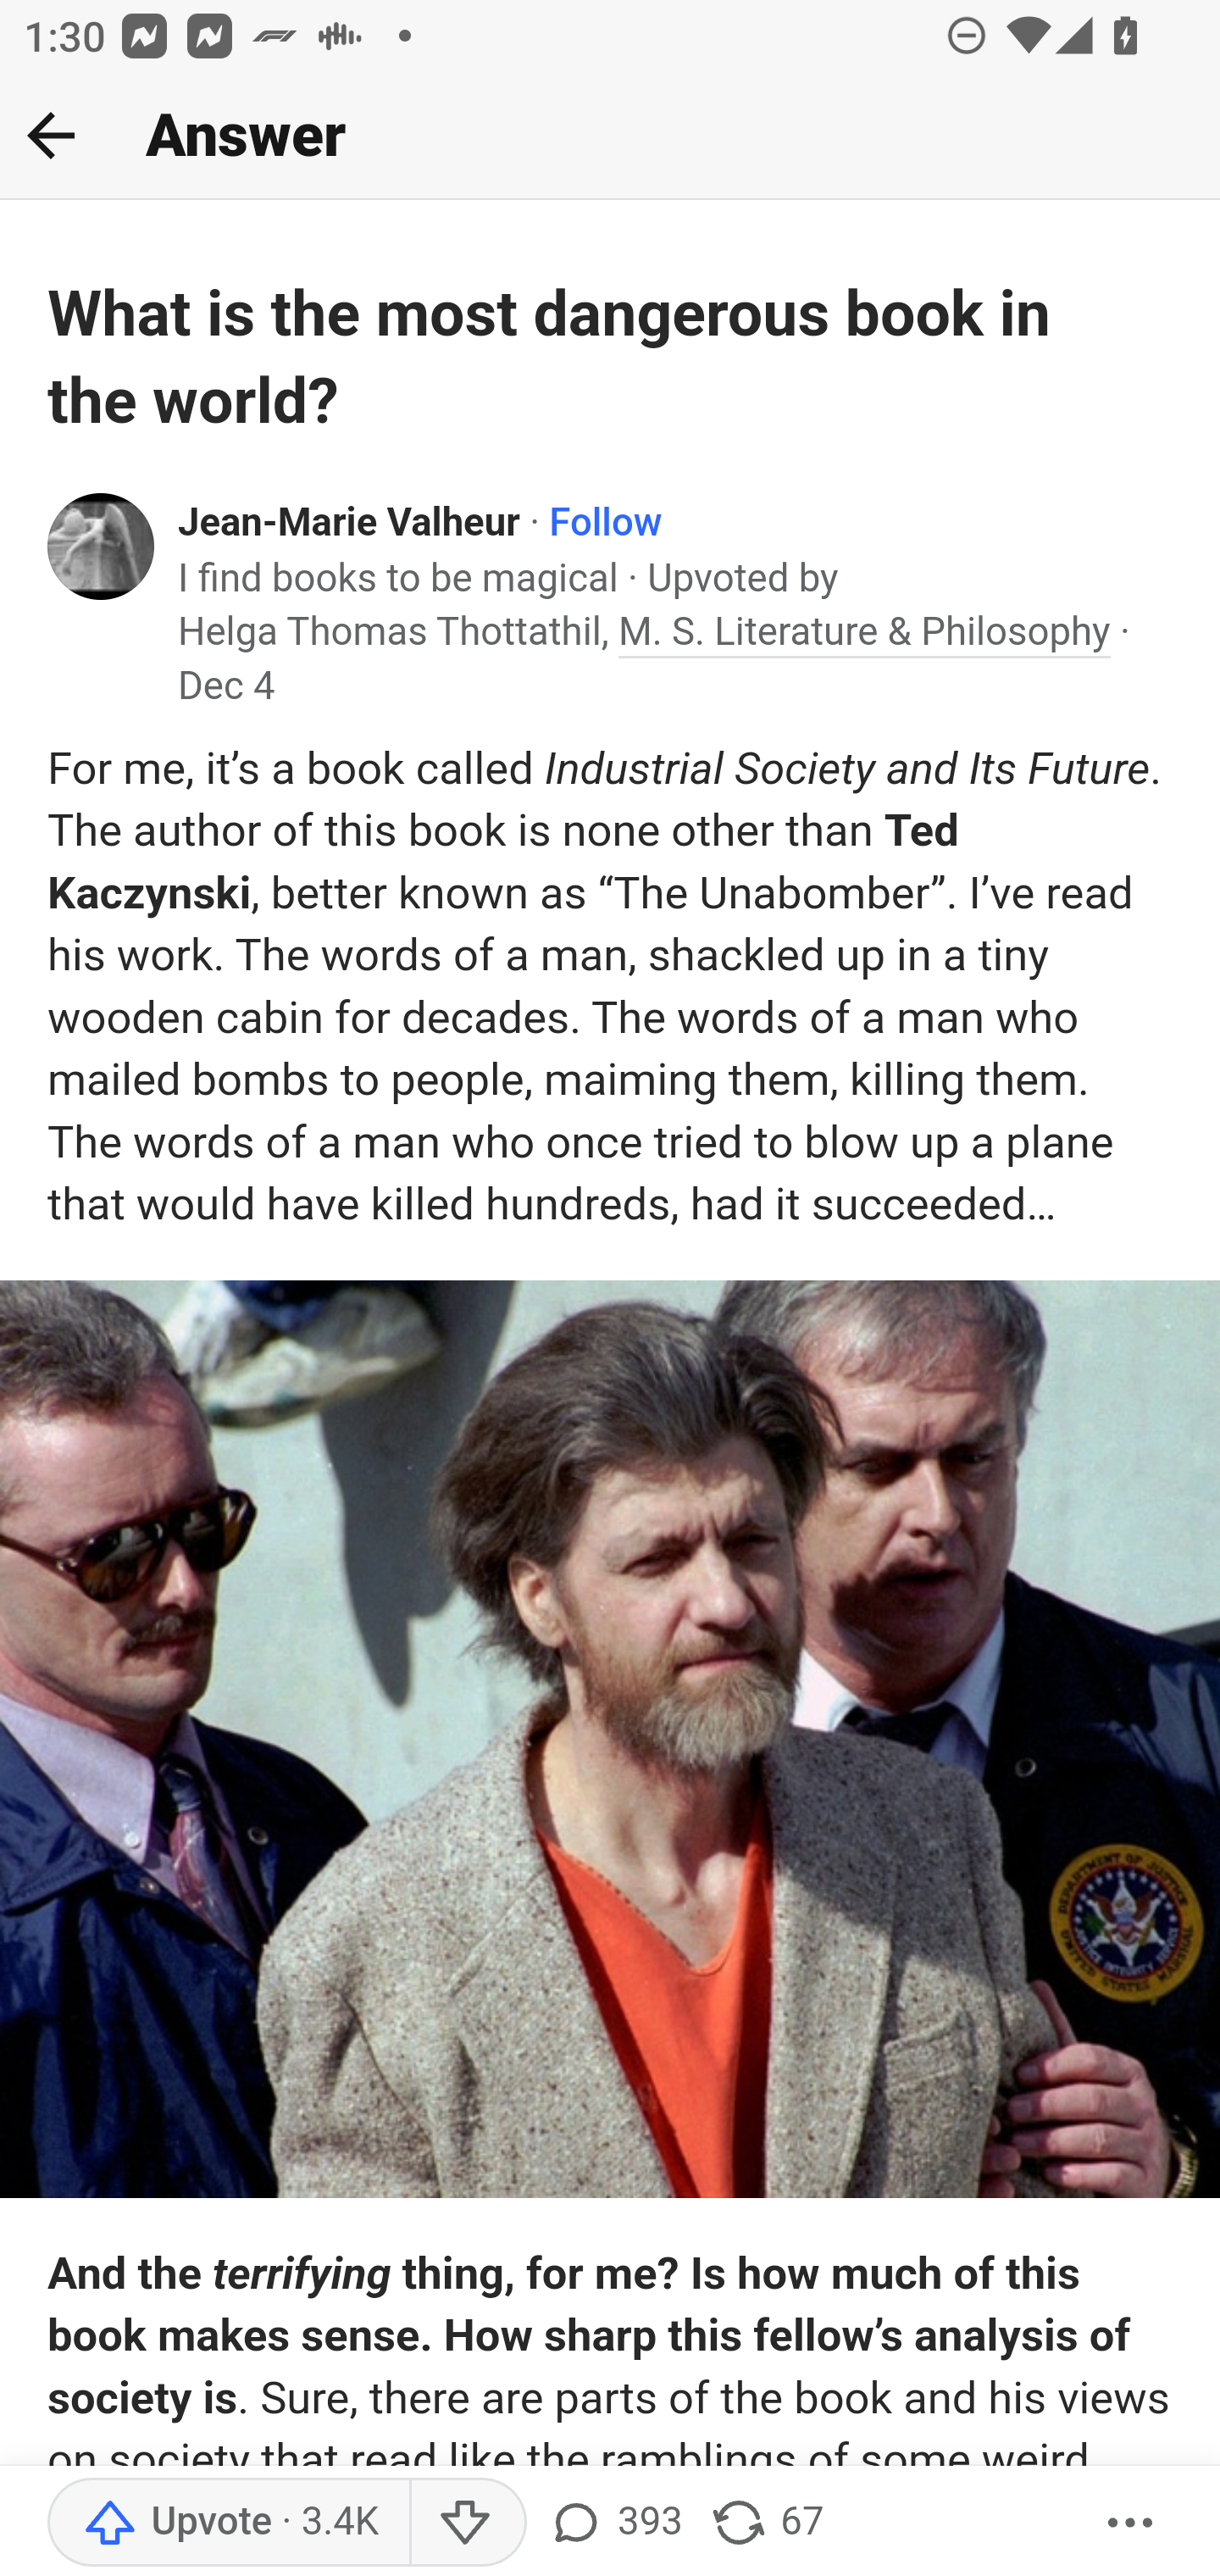 The width and height of the screenshot is (1220, 2576). What do you see at coordinates (613, 2523) in the screenshot?
I see `393 comments` at bounding box center [613, 2523].